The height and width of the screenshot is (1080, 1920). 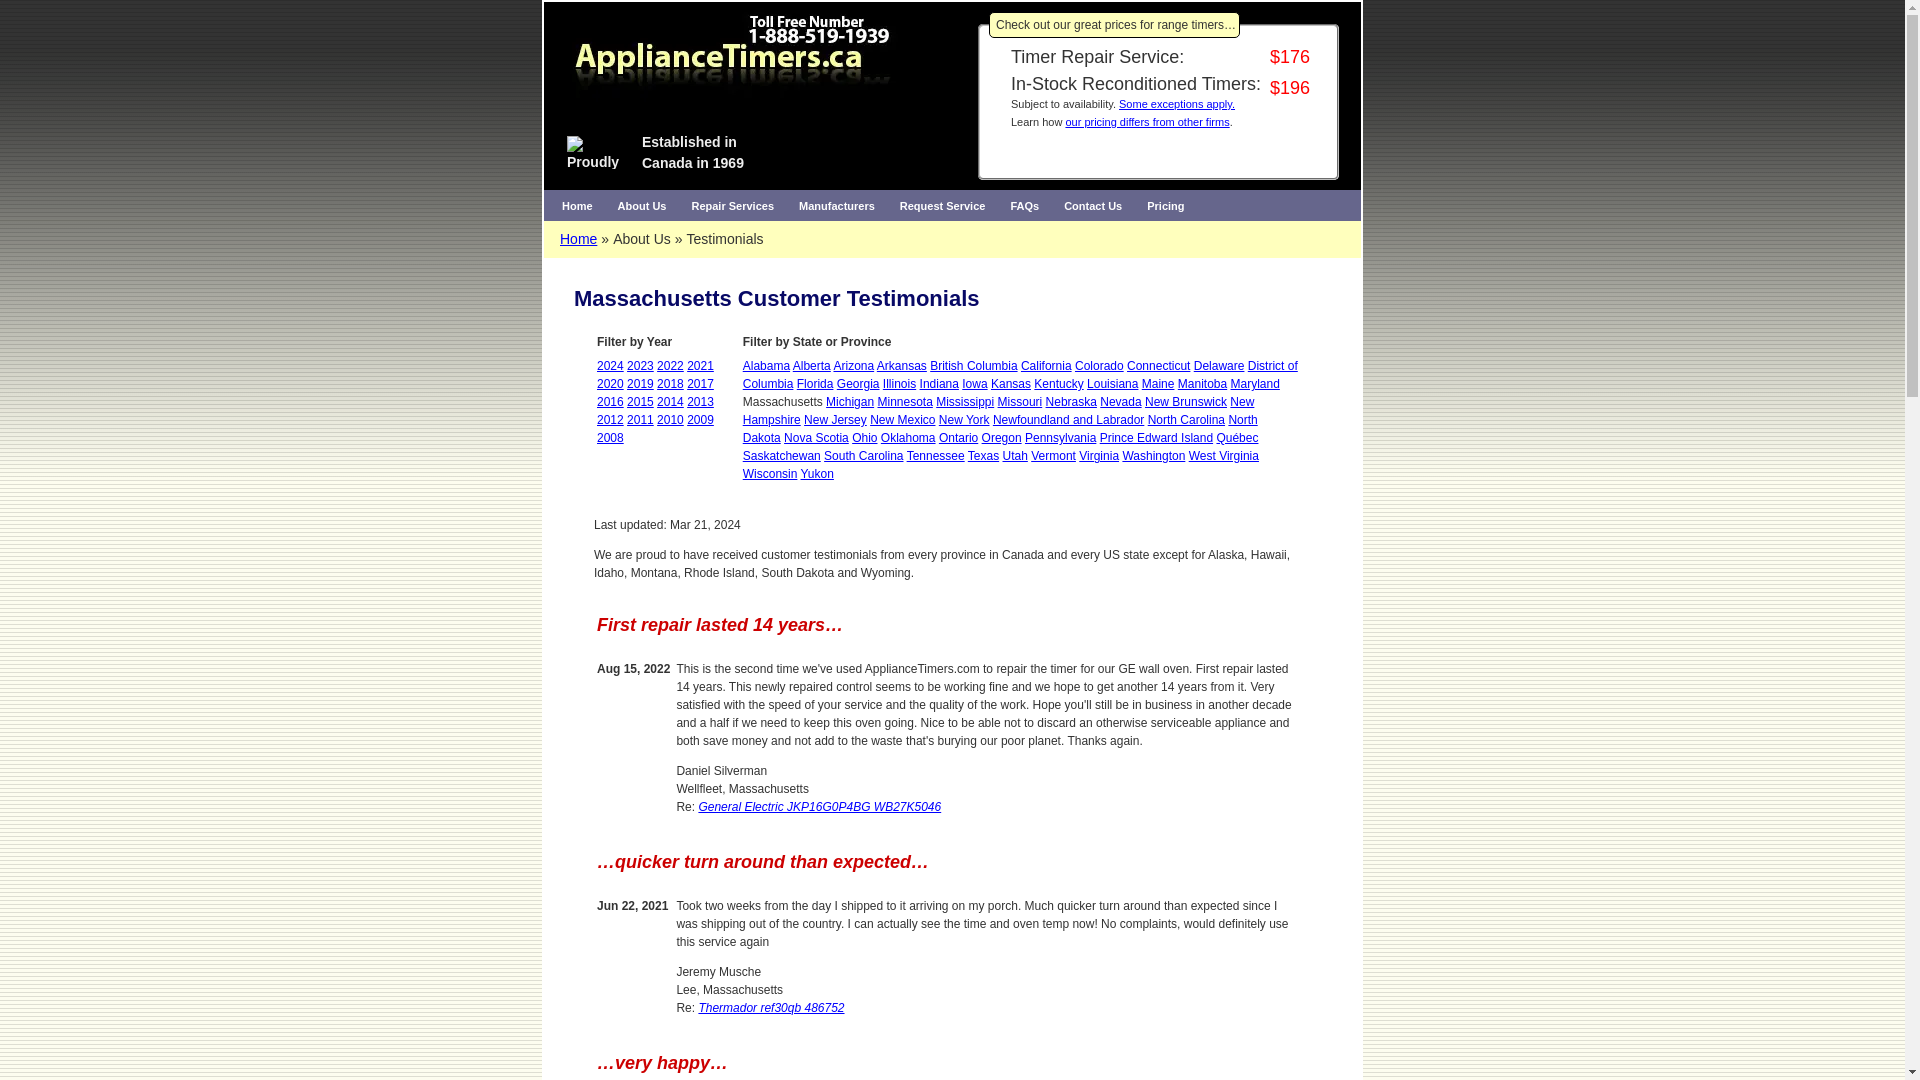 I want to click on Repair Services, so click(x=732, y=206).